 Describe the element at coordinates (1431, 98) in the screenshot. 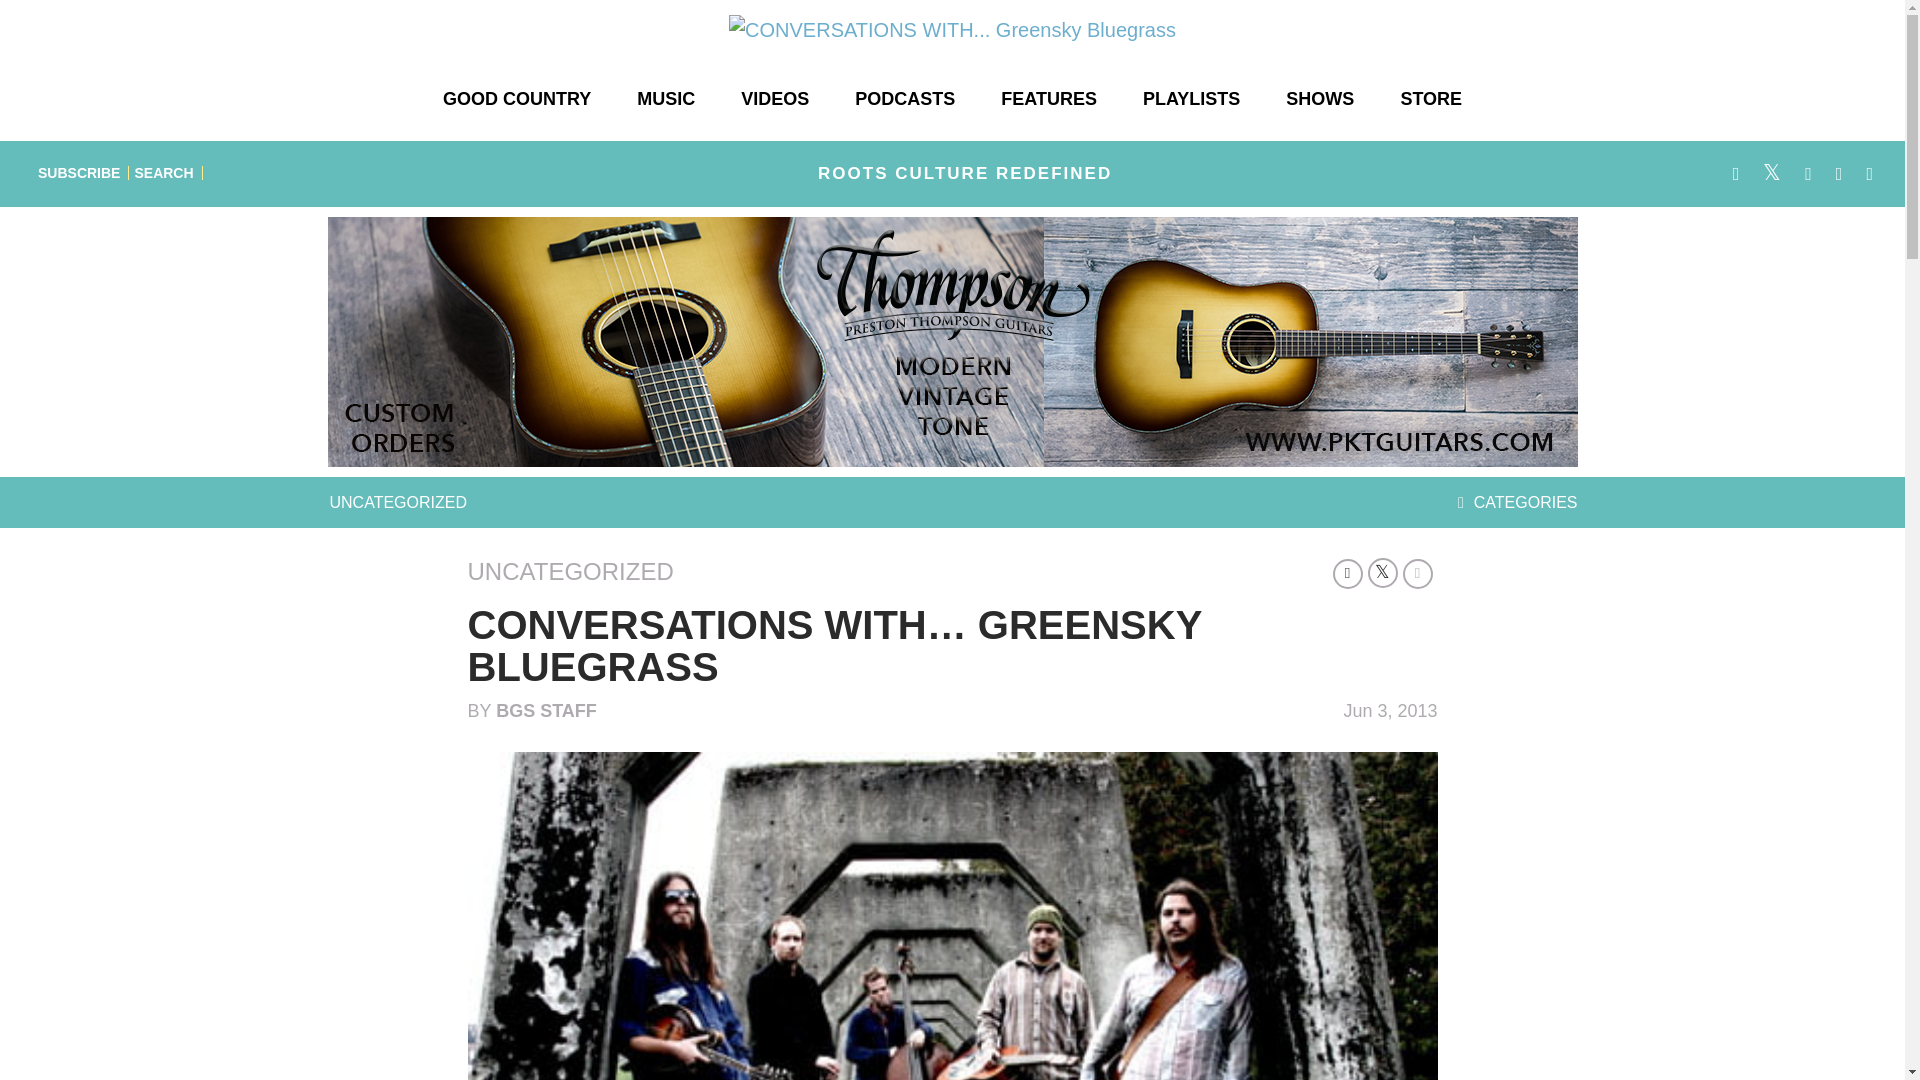

I see `STORE` at that location.